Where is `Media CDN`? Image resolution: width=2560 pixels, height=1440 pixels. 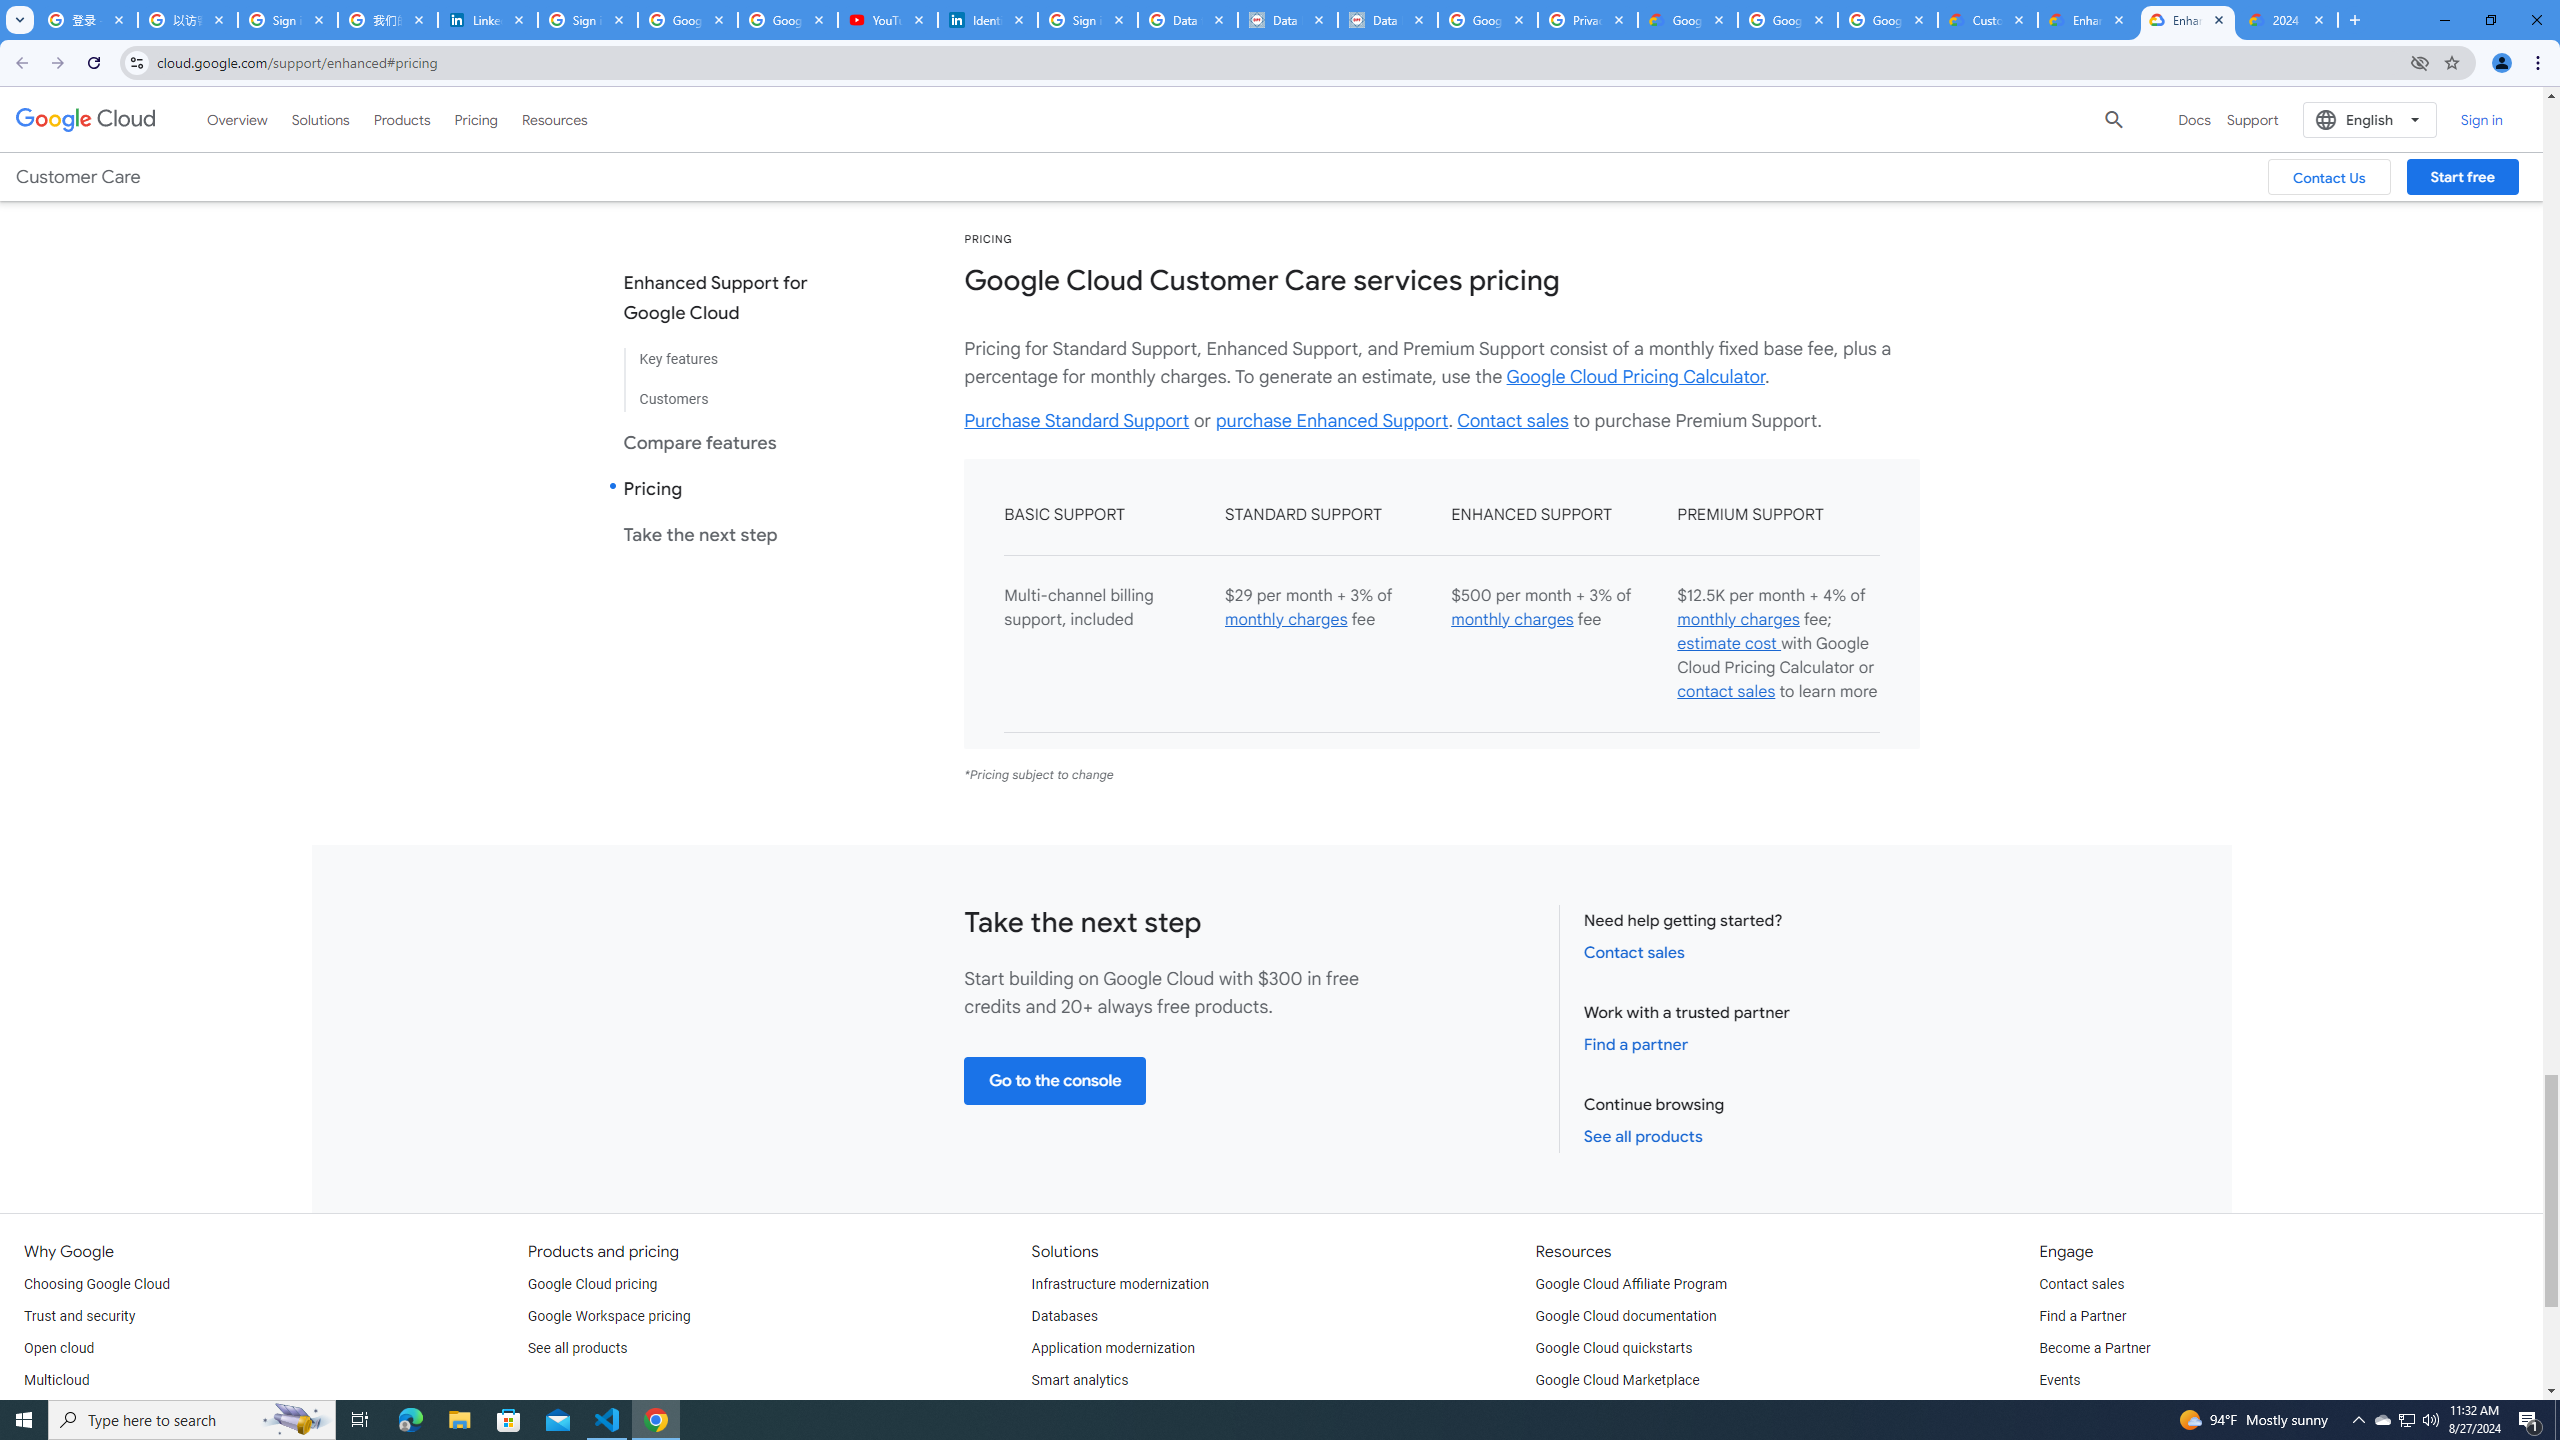
Media CDN is located at coordinates (1745, 117).